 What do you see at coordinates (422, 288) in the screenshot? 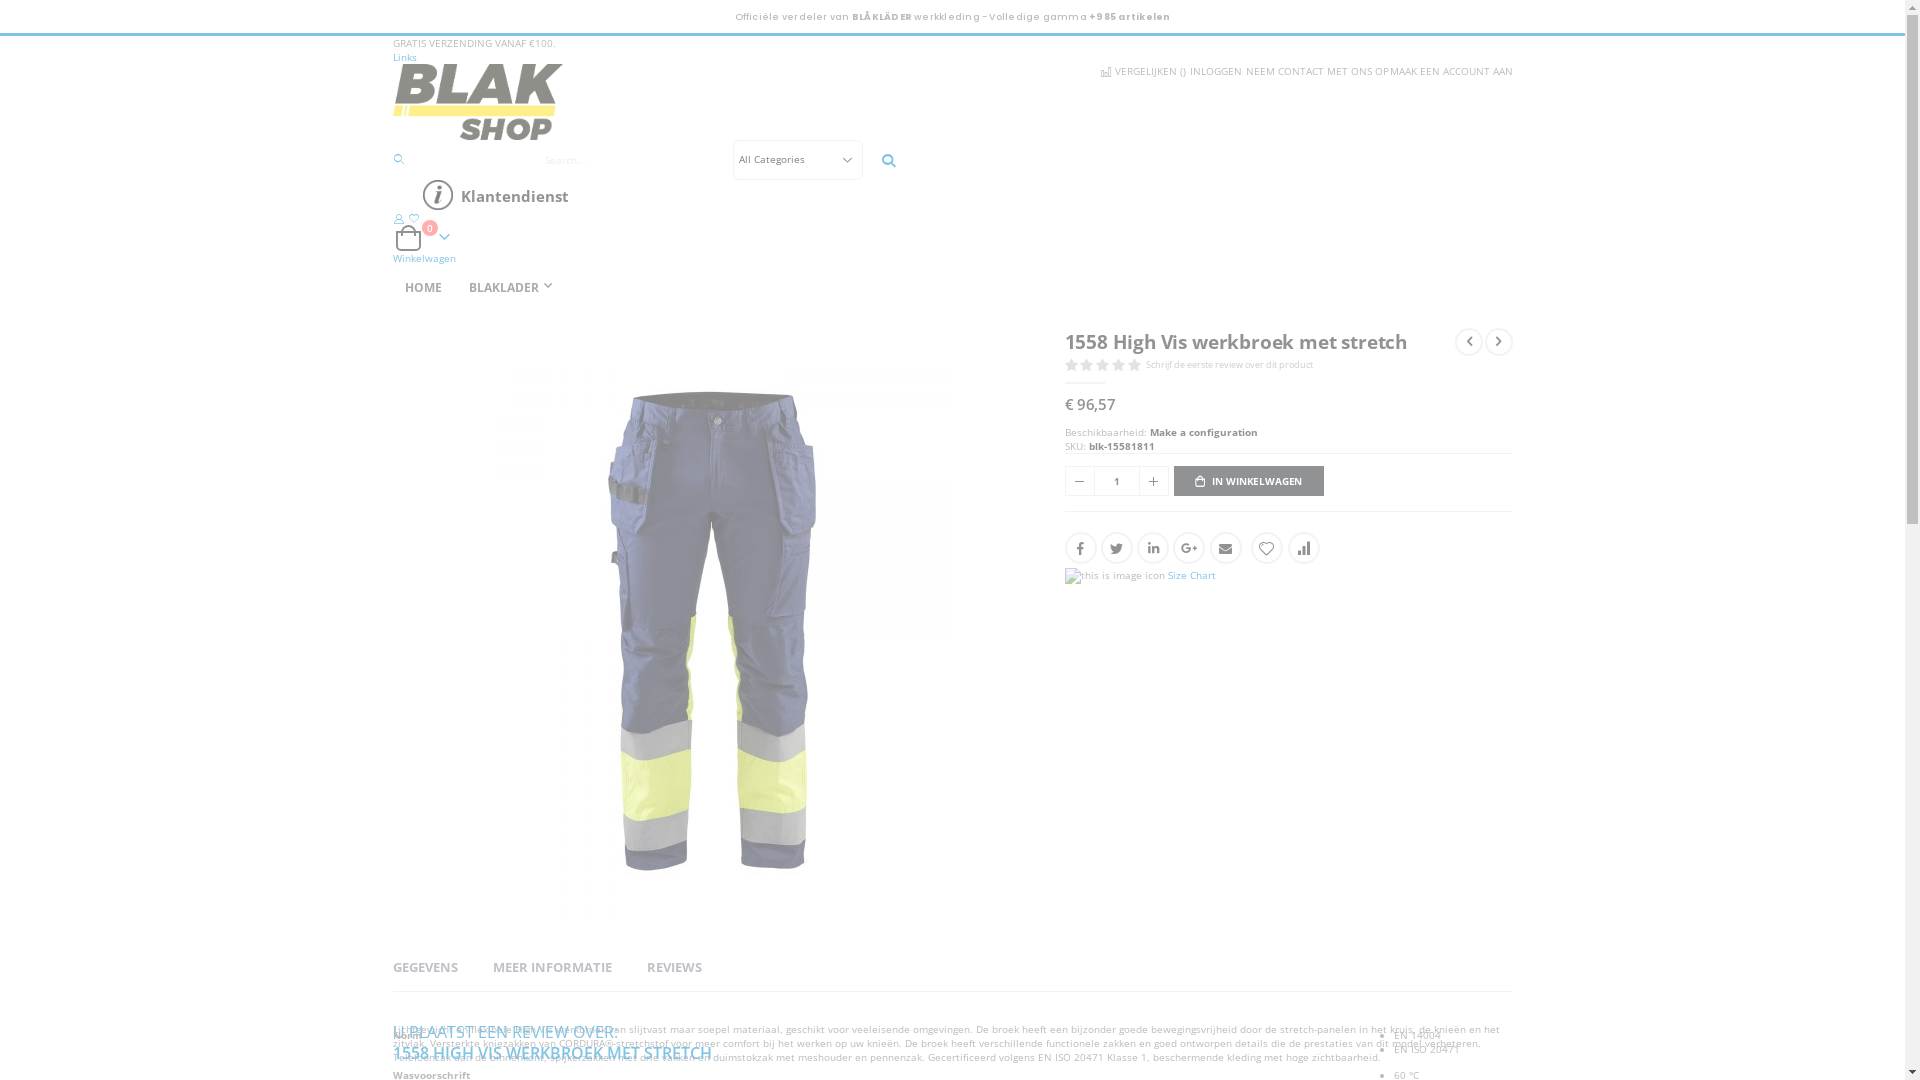
I see `HOME` at bounding box center [422, 288].